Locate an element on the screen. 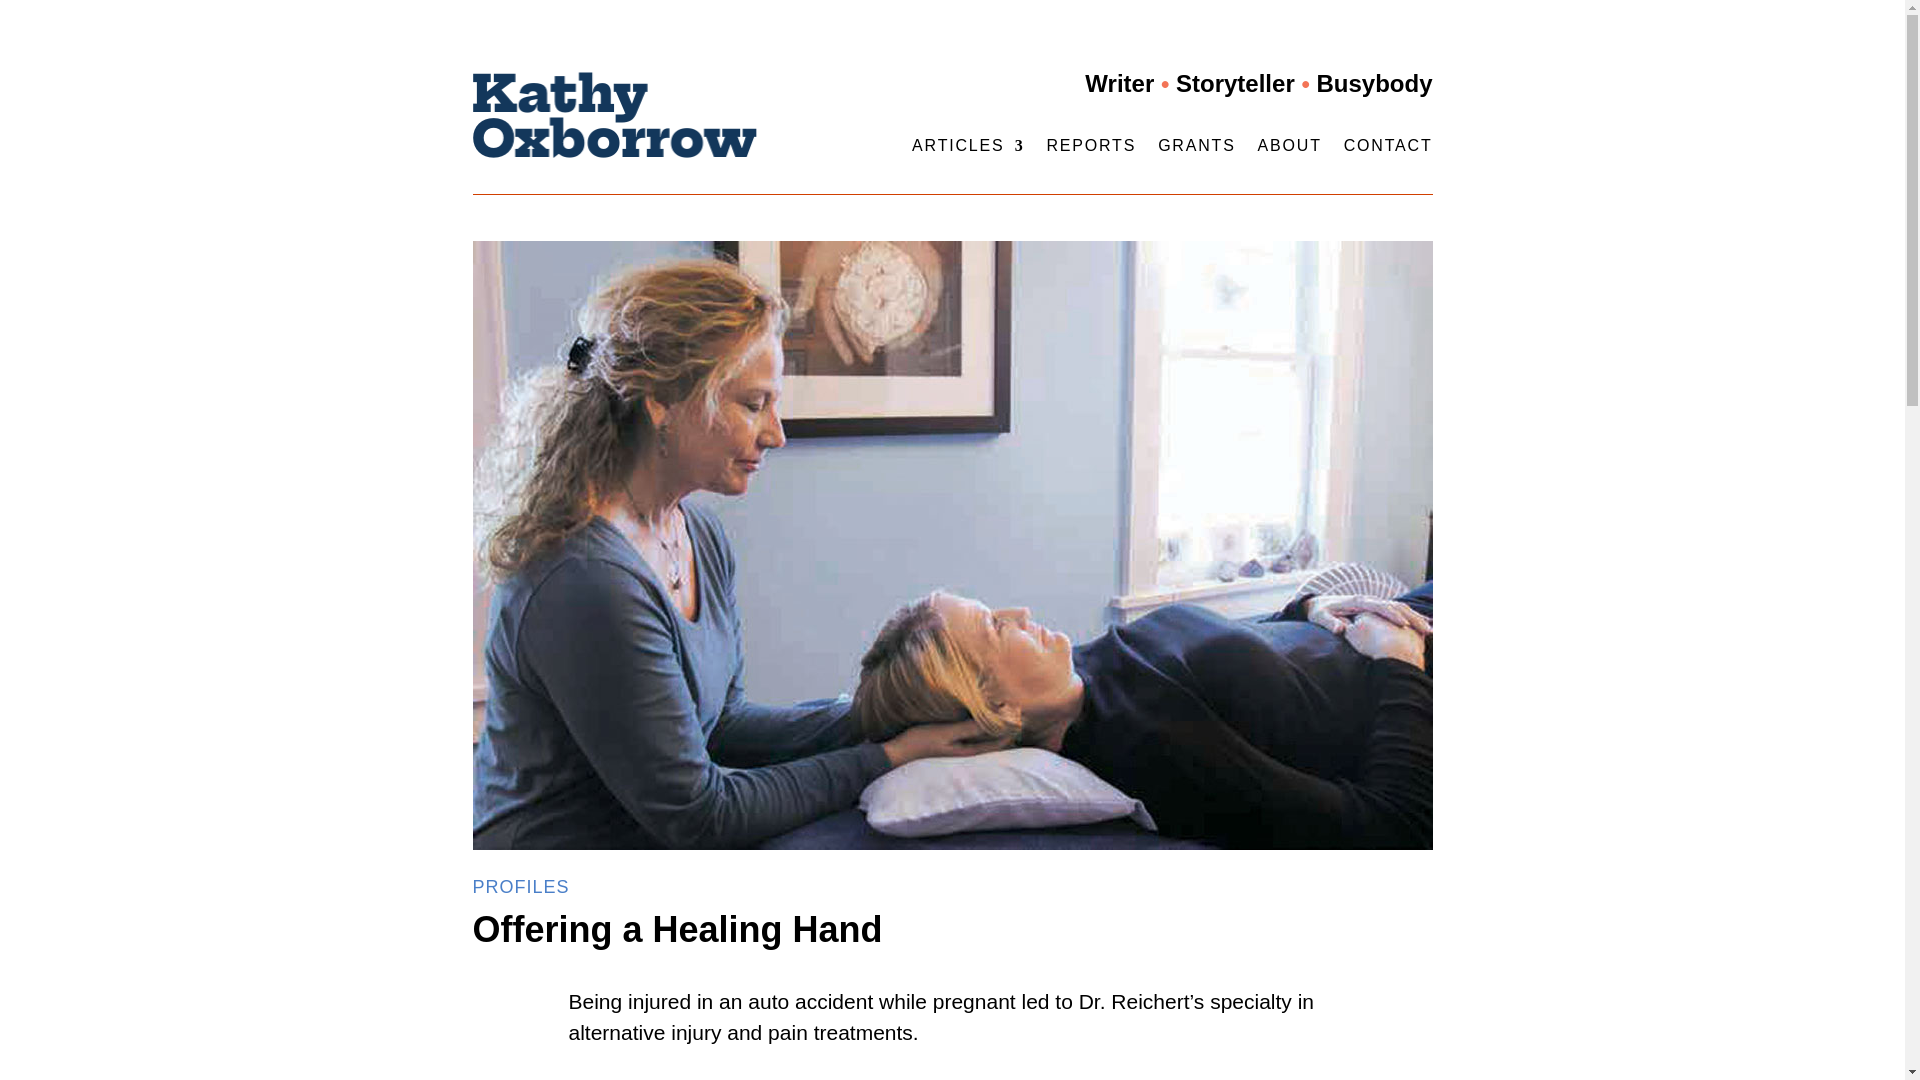 Image resolution: width=1920 pixels, height=1080 pixels. GRANTS is located at coordinates (1196, 149).